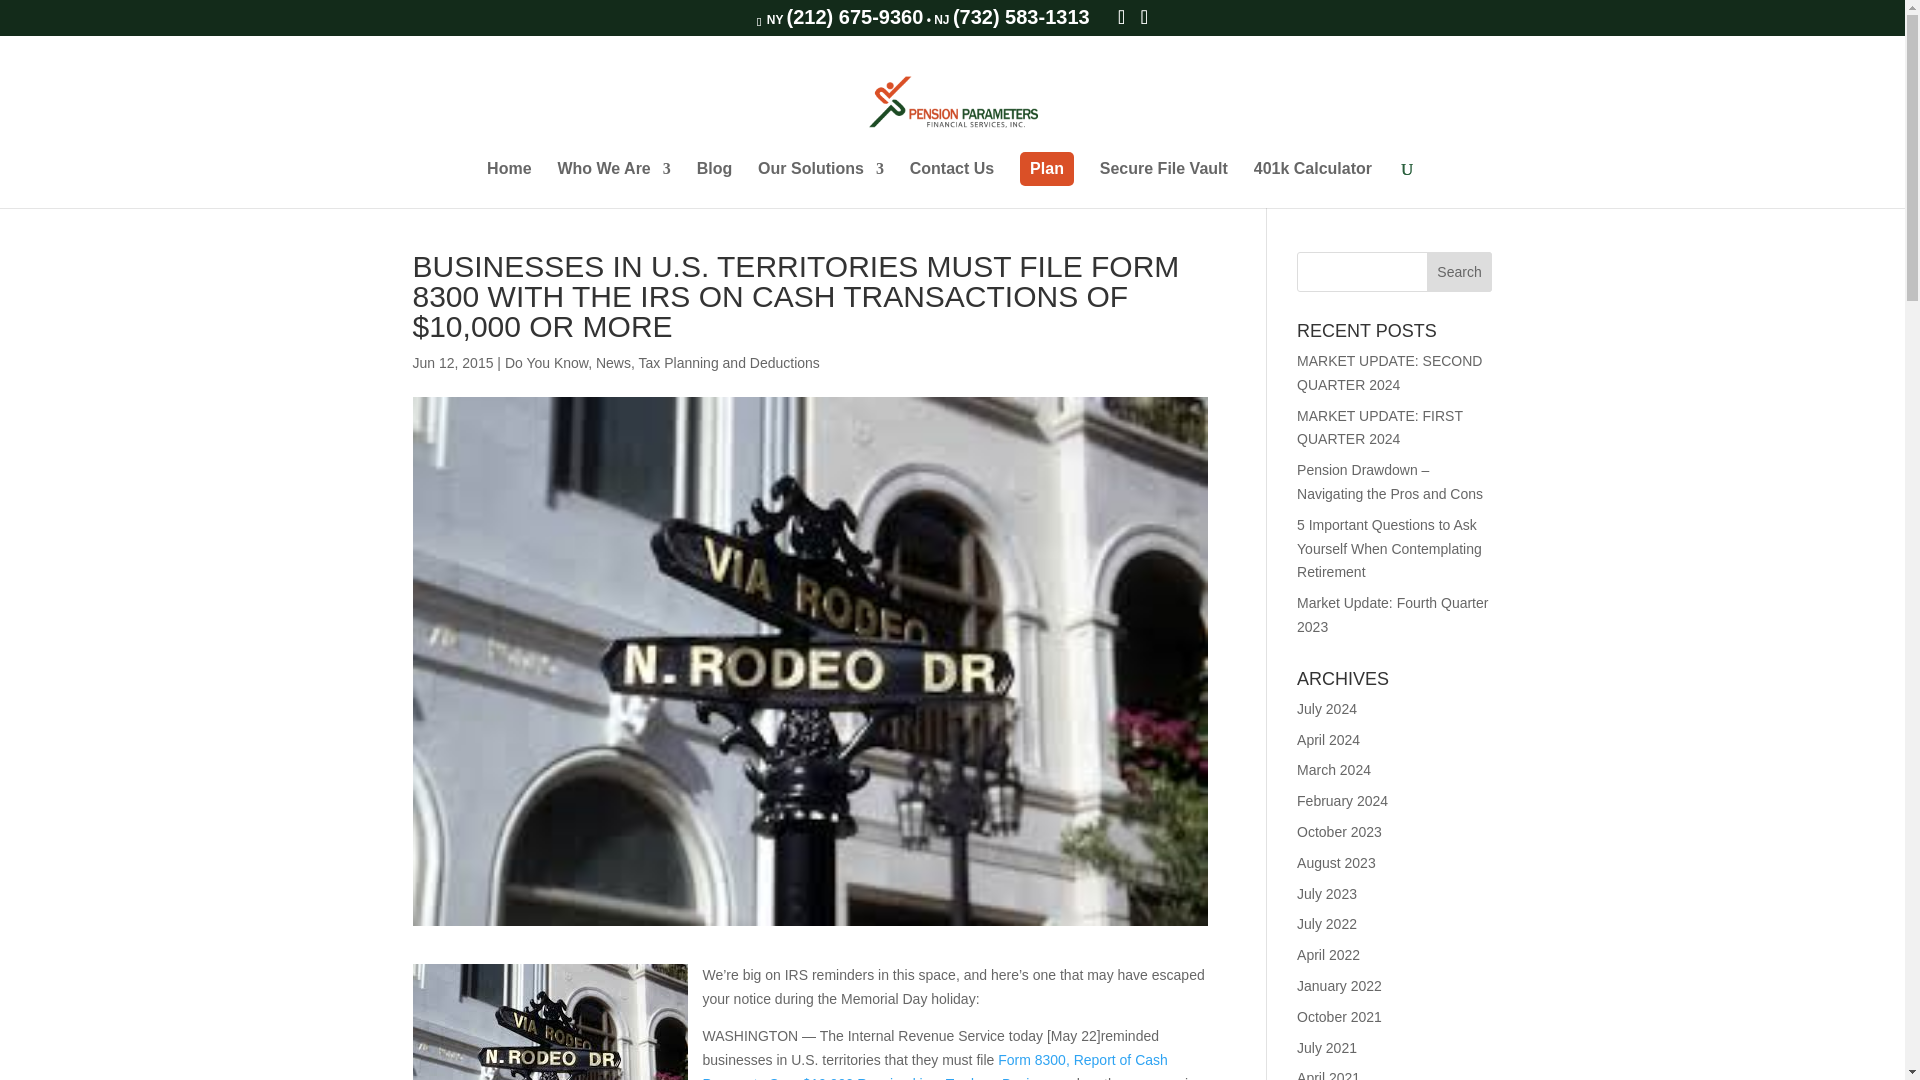 The image size is (1920, 1080). I want to click on Do You Know, so click(546, 363).